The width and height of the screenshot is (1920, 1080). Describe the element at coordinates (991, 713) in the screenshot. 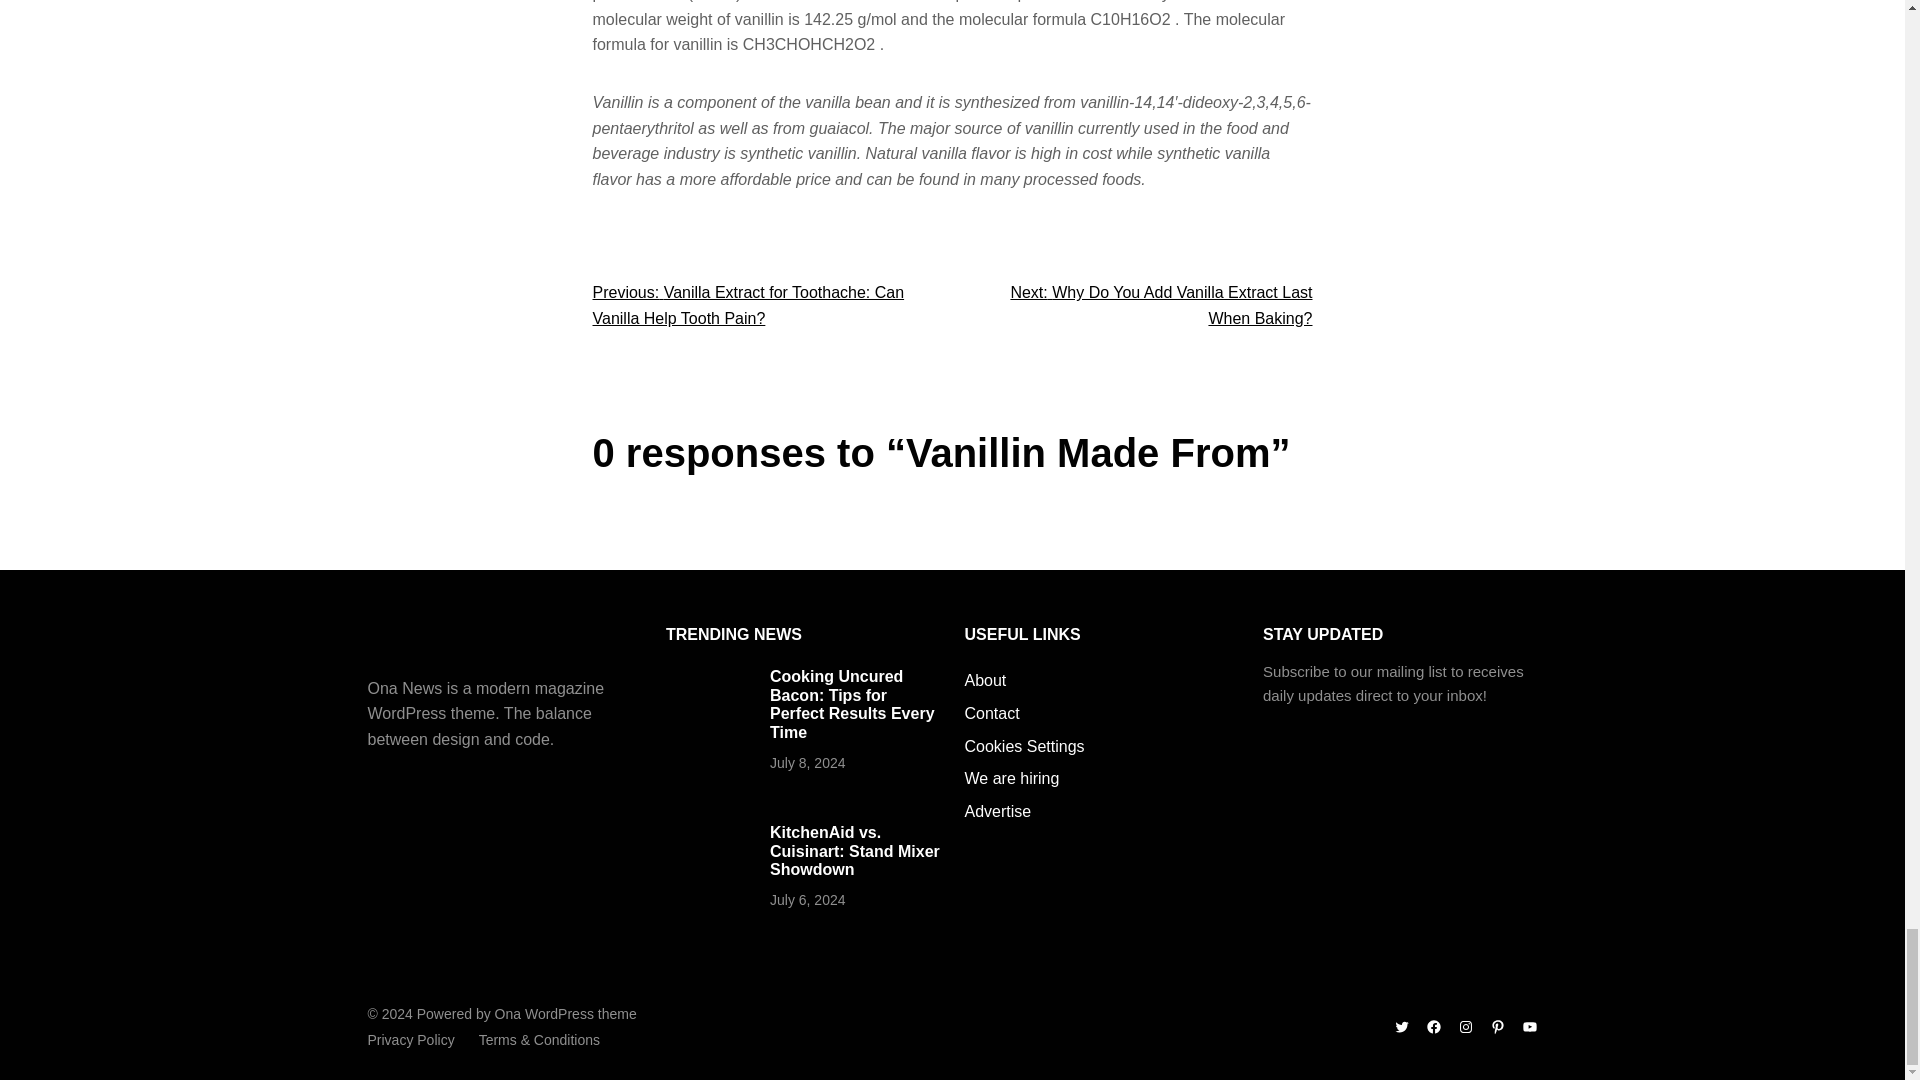

I see `Contact` at that location.